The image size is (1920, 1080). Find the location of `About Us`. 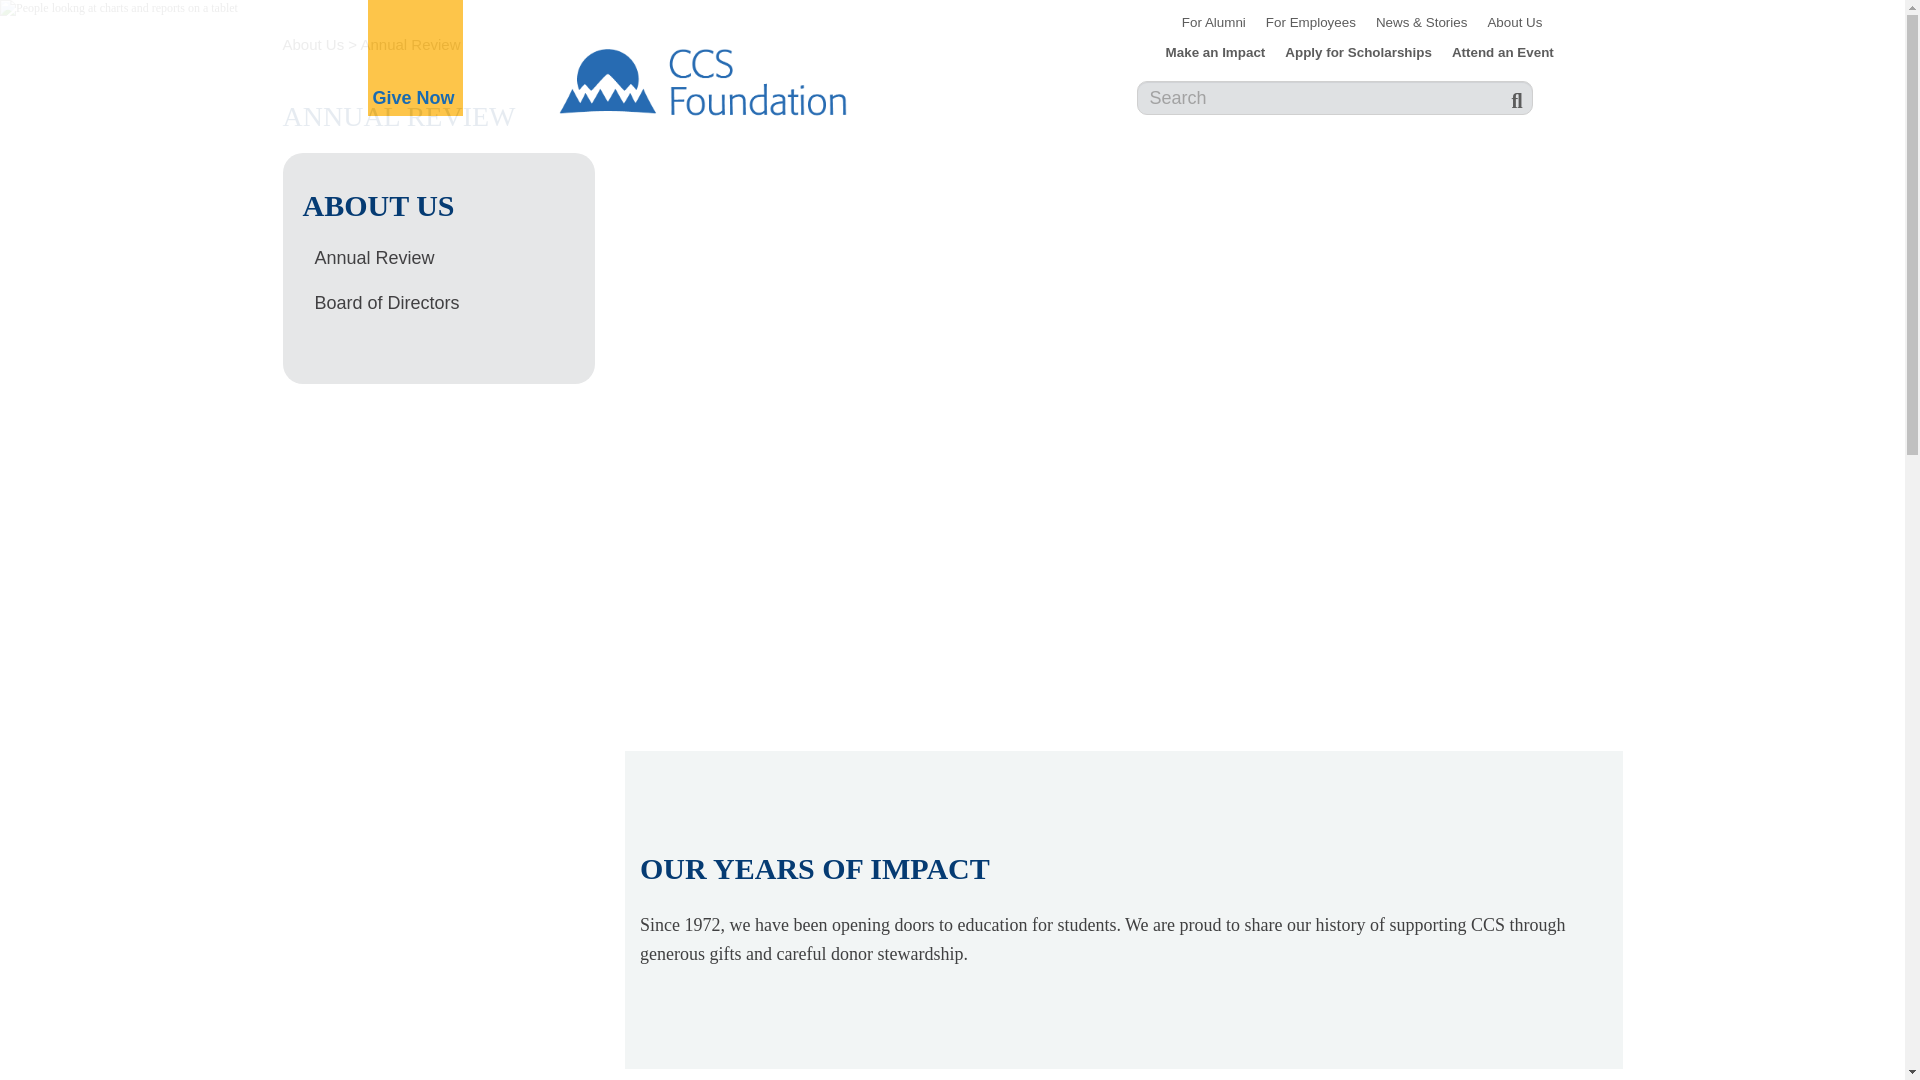

About Us is located at coordinates (1514, 23).